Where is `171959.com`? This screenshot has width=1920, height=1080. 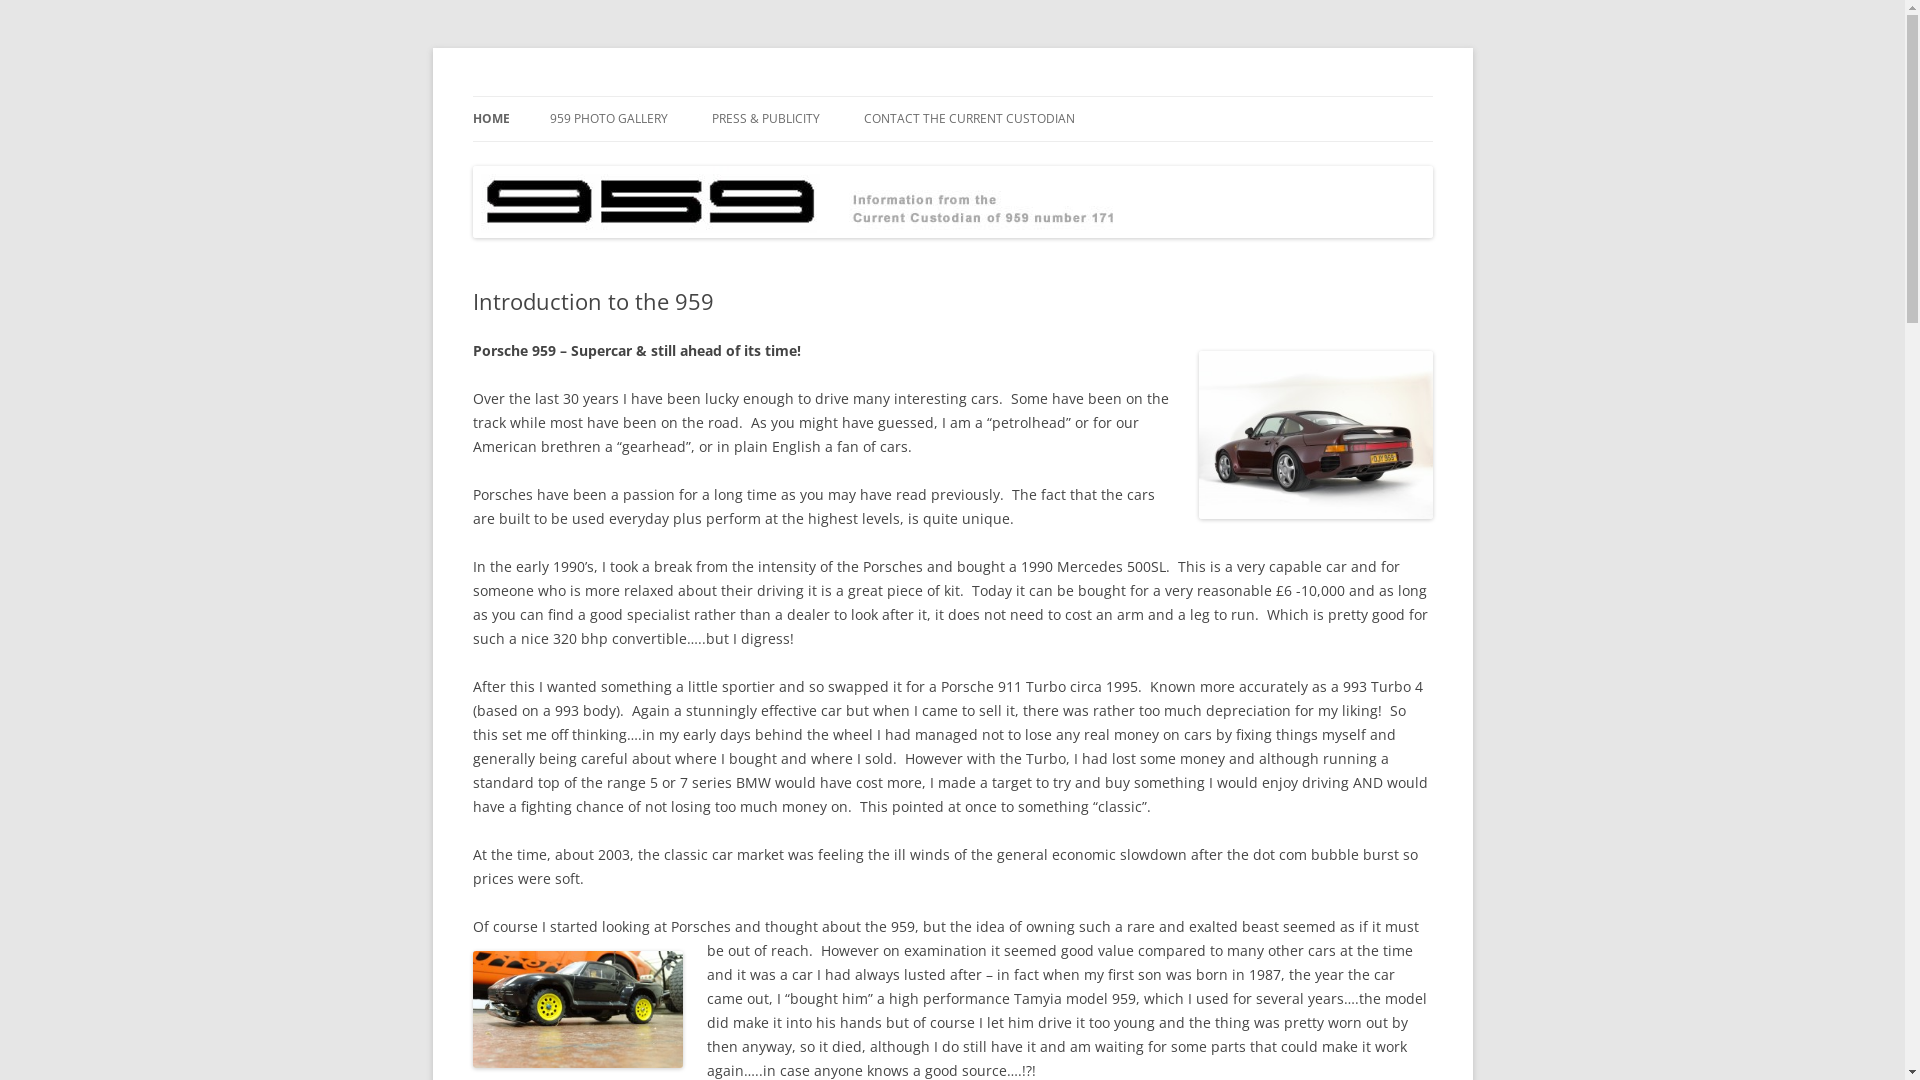 171959.com is located at coordinates (548, 96).